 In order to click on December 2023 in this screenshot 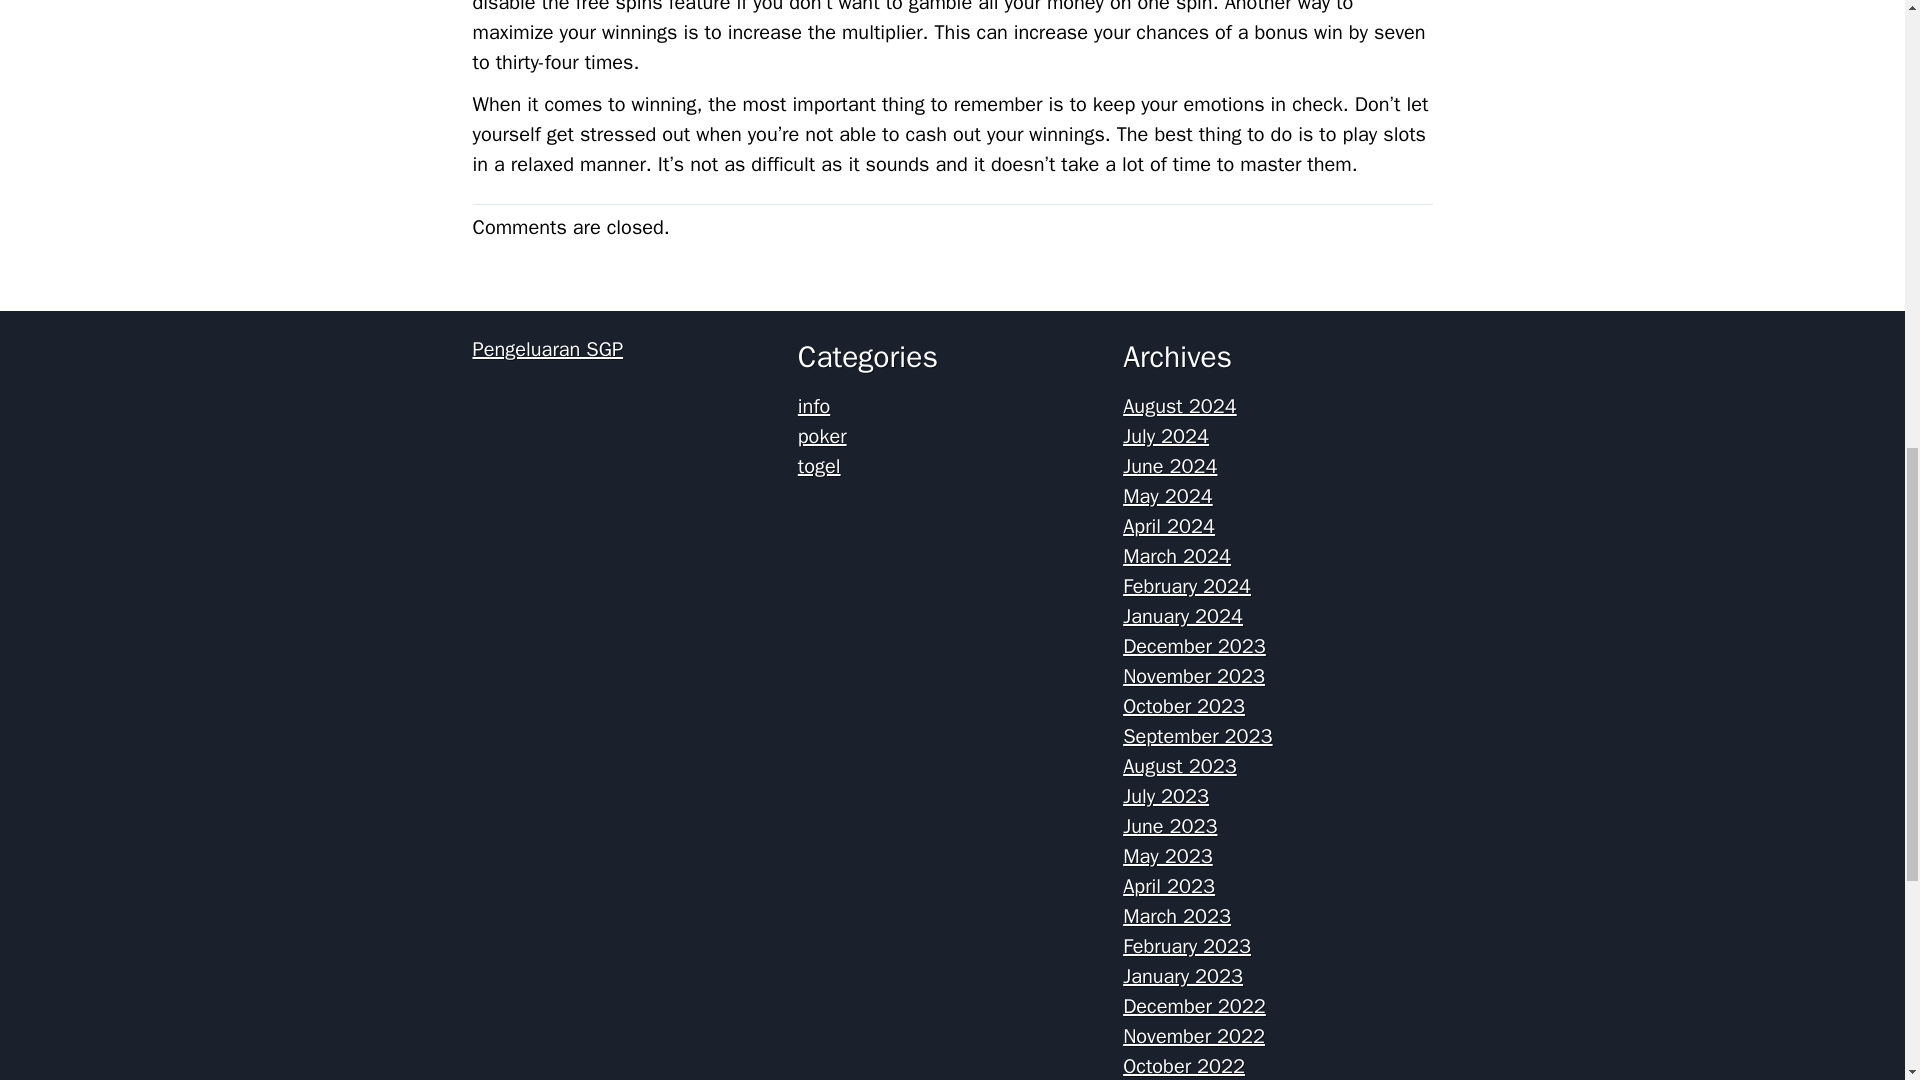, I will do `click(1194, 646)`.